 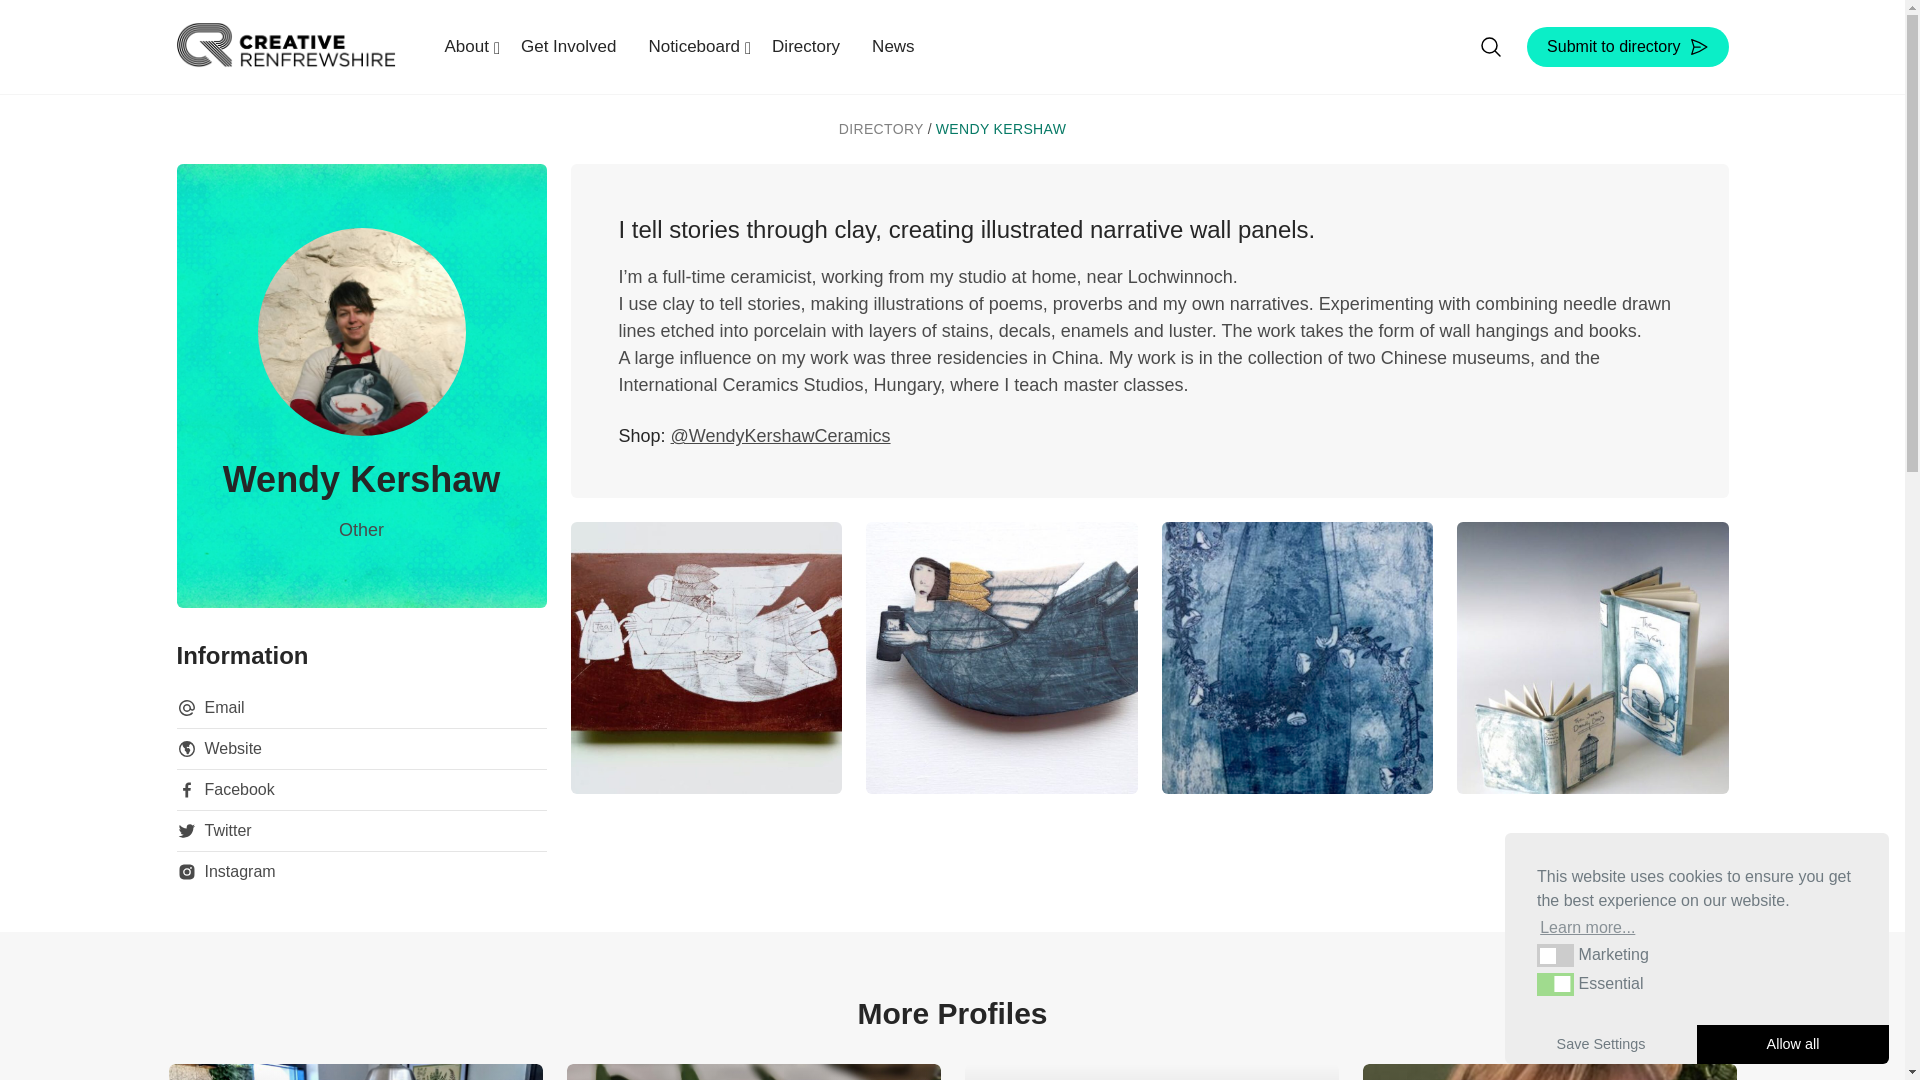 What do you see at coordinates (881, 129) in the screenshot?
I see `DIRECTORY` at bounding box center [881, 129].